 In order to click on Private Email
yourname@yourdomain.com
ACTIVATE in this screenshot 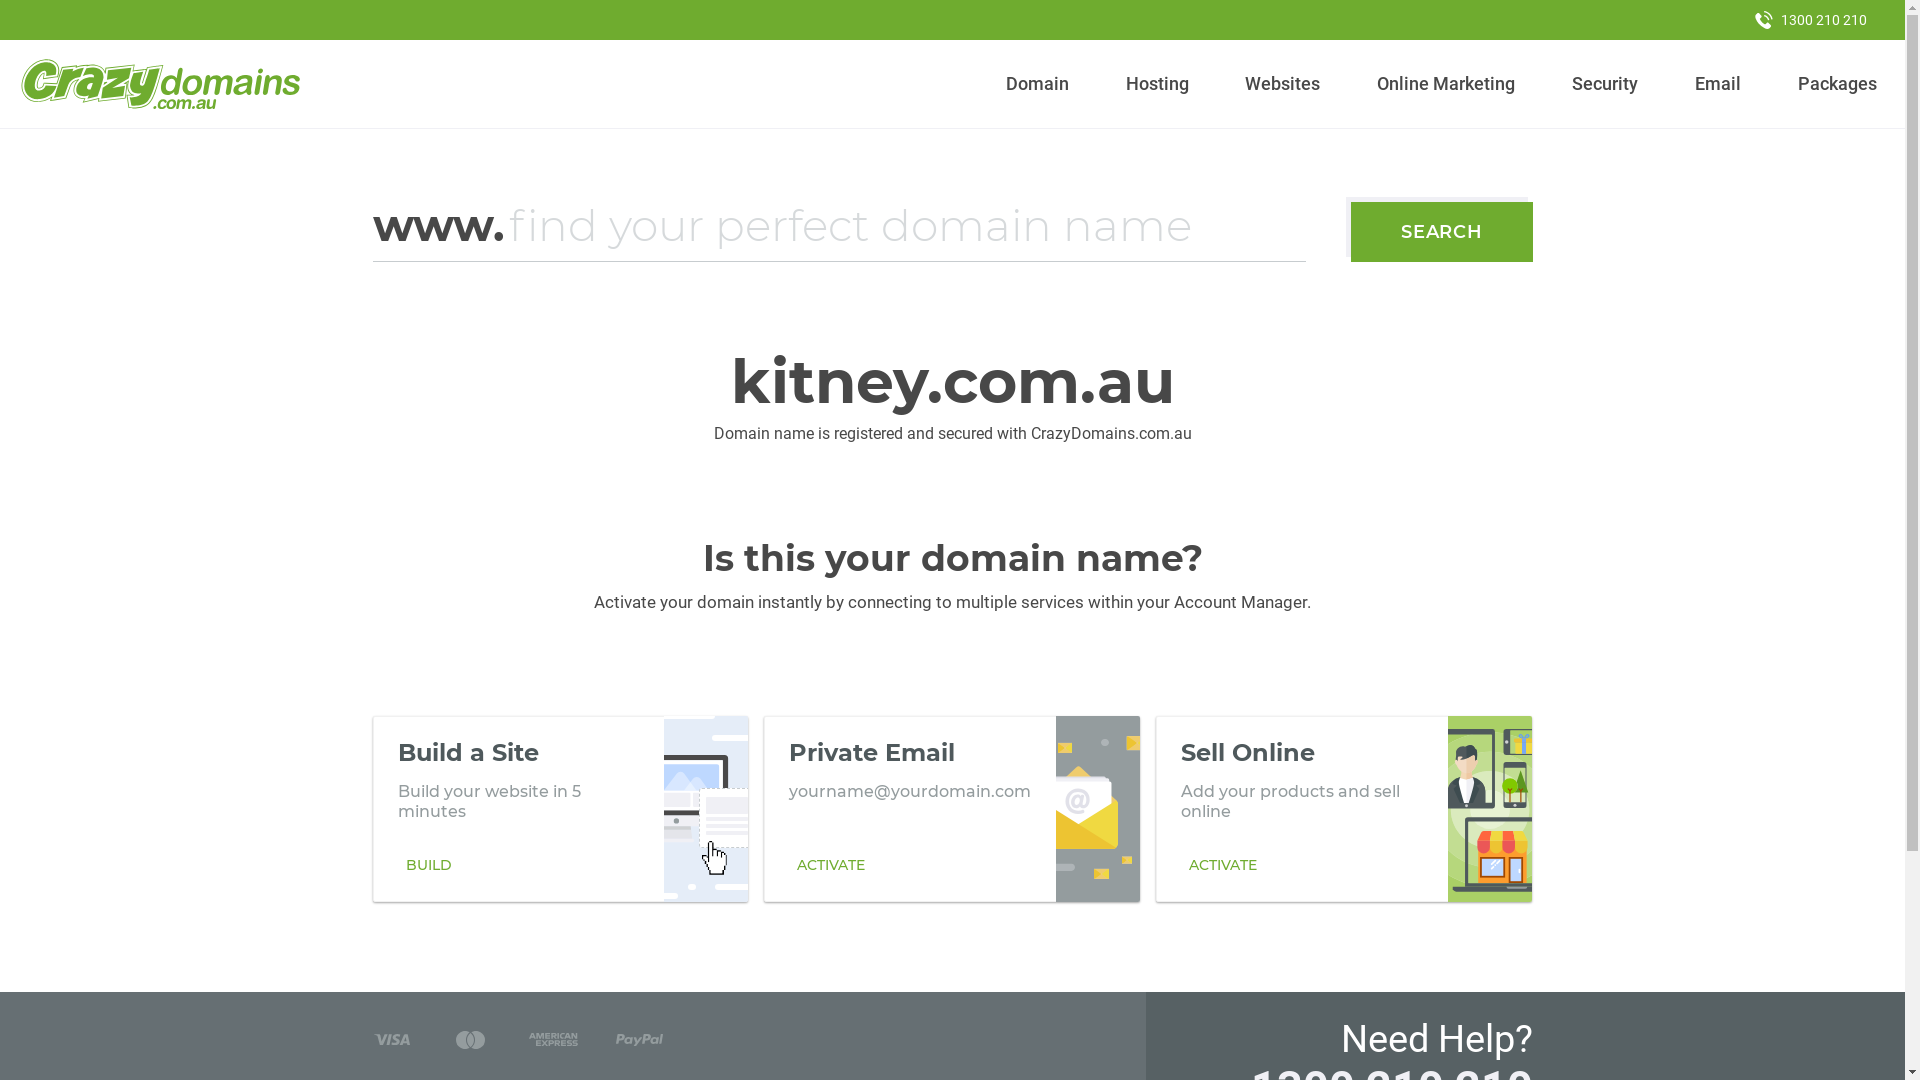, I will do `click(952, 809)`.